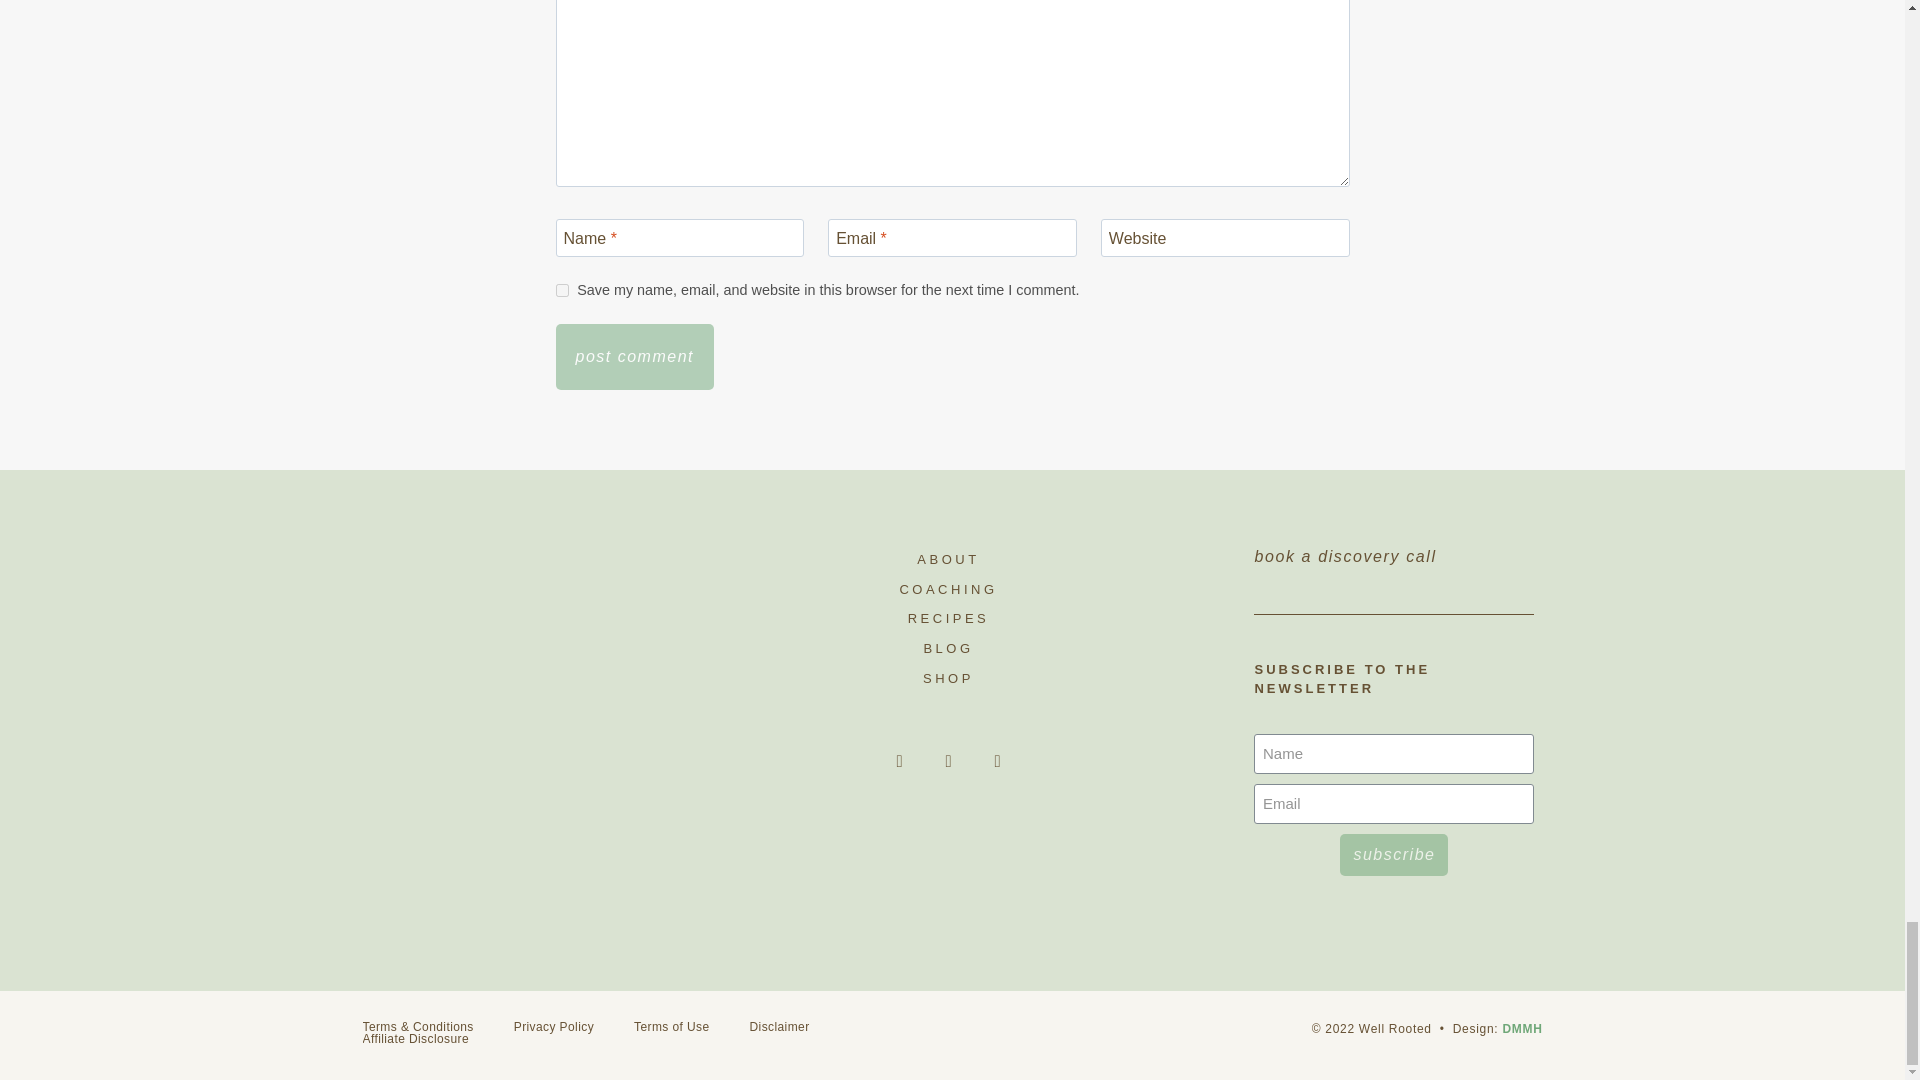  Describe the element at coordinates (562, 290) in the screenshot. I see `yes` at that location.